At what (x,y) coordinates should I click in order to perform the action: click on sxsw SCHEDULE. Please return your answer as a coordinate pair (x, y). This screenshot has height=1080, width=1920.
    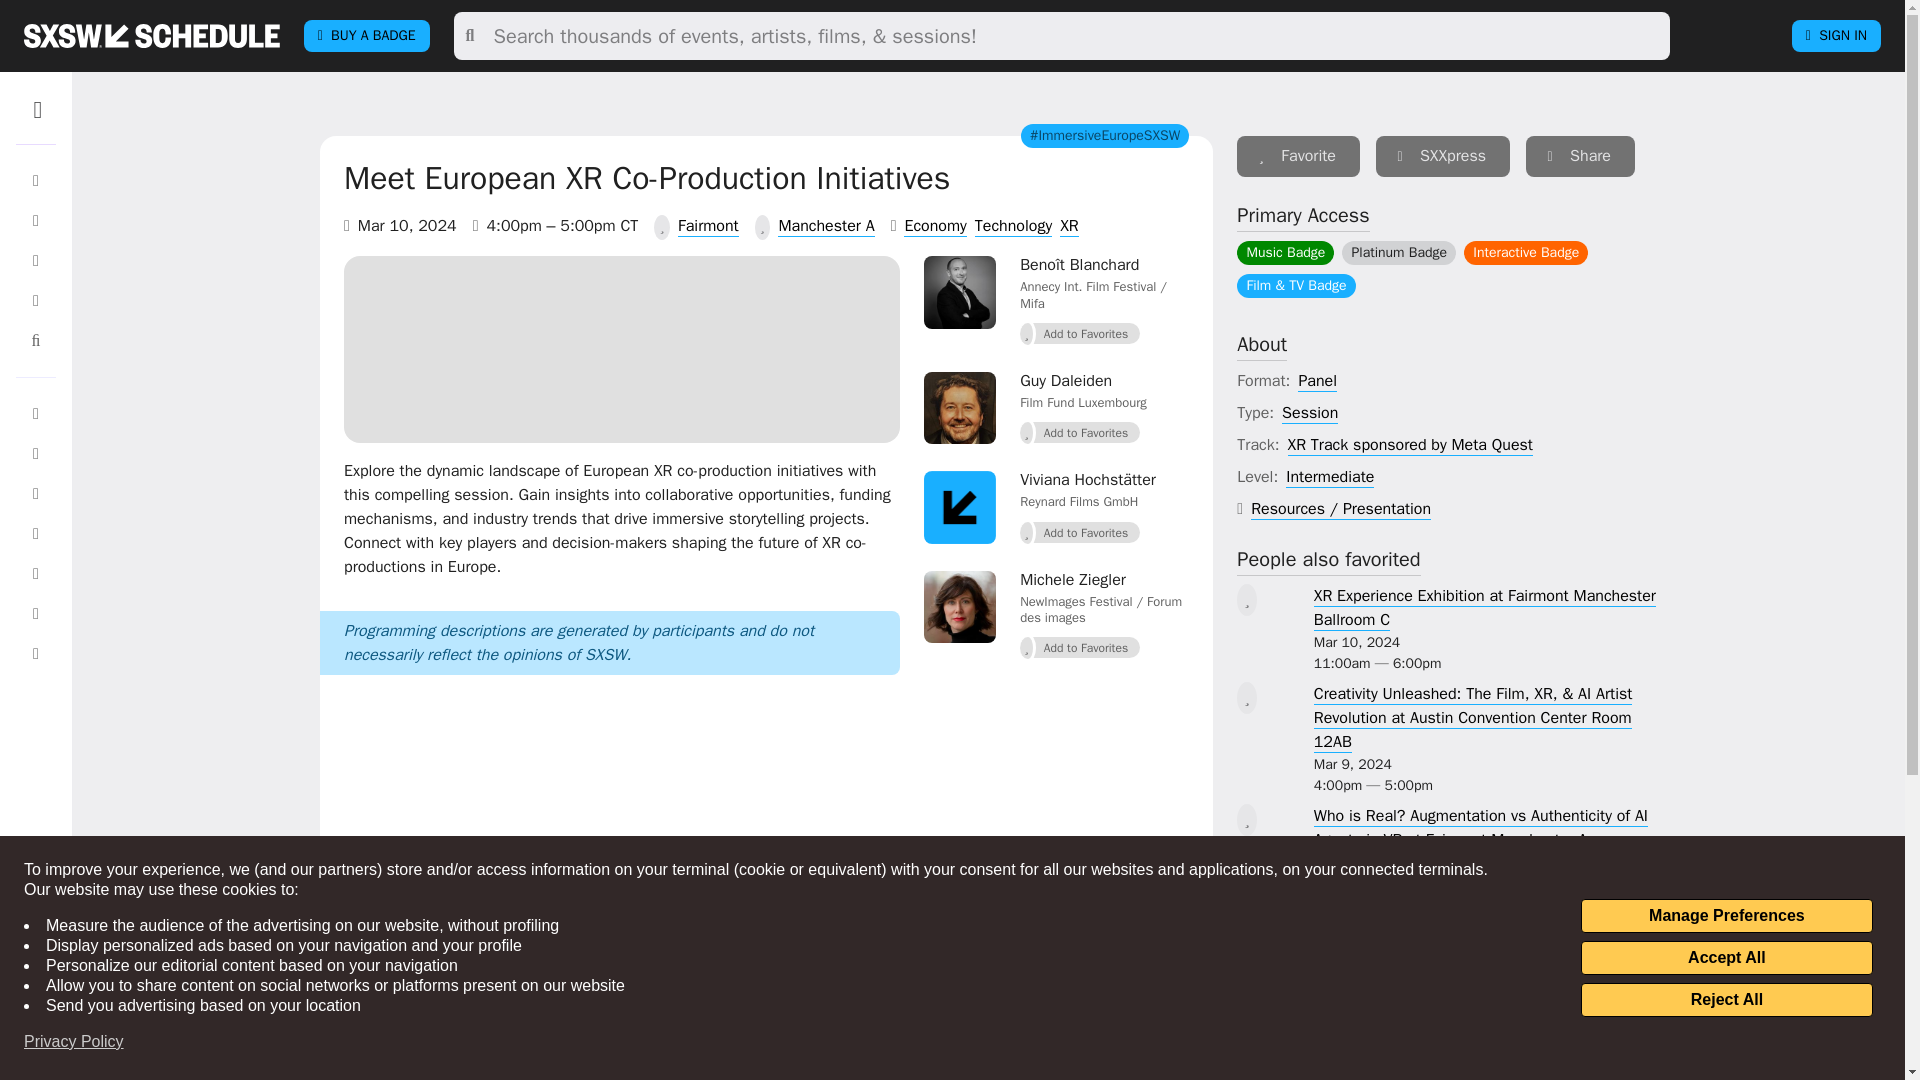
    Looking at the image, I should click on (151, 35).